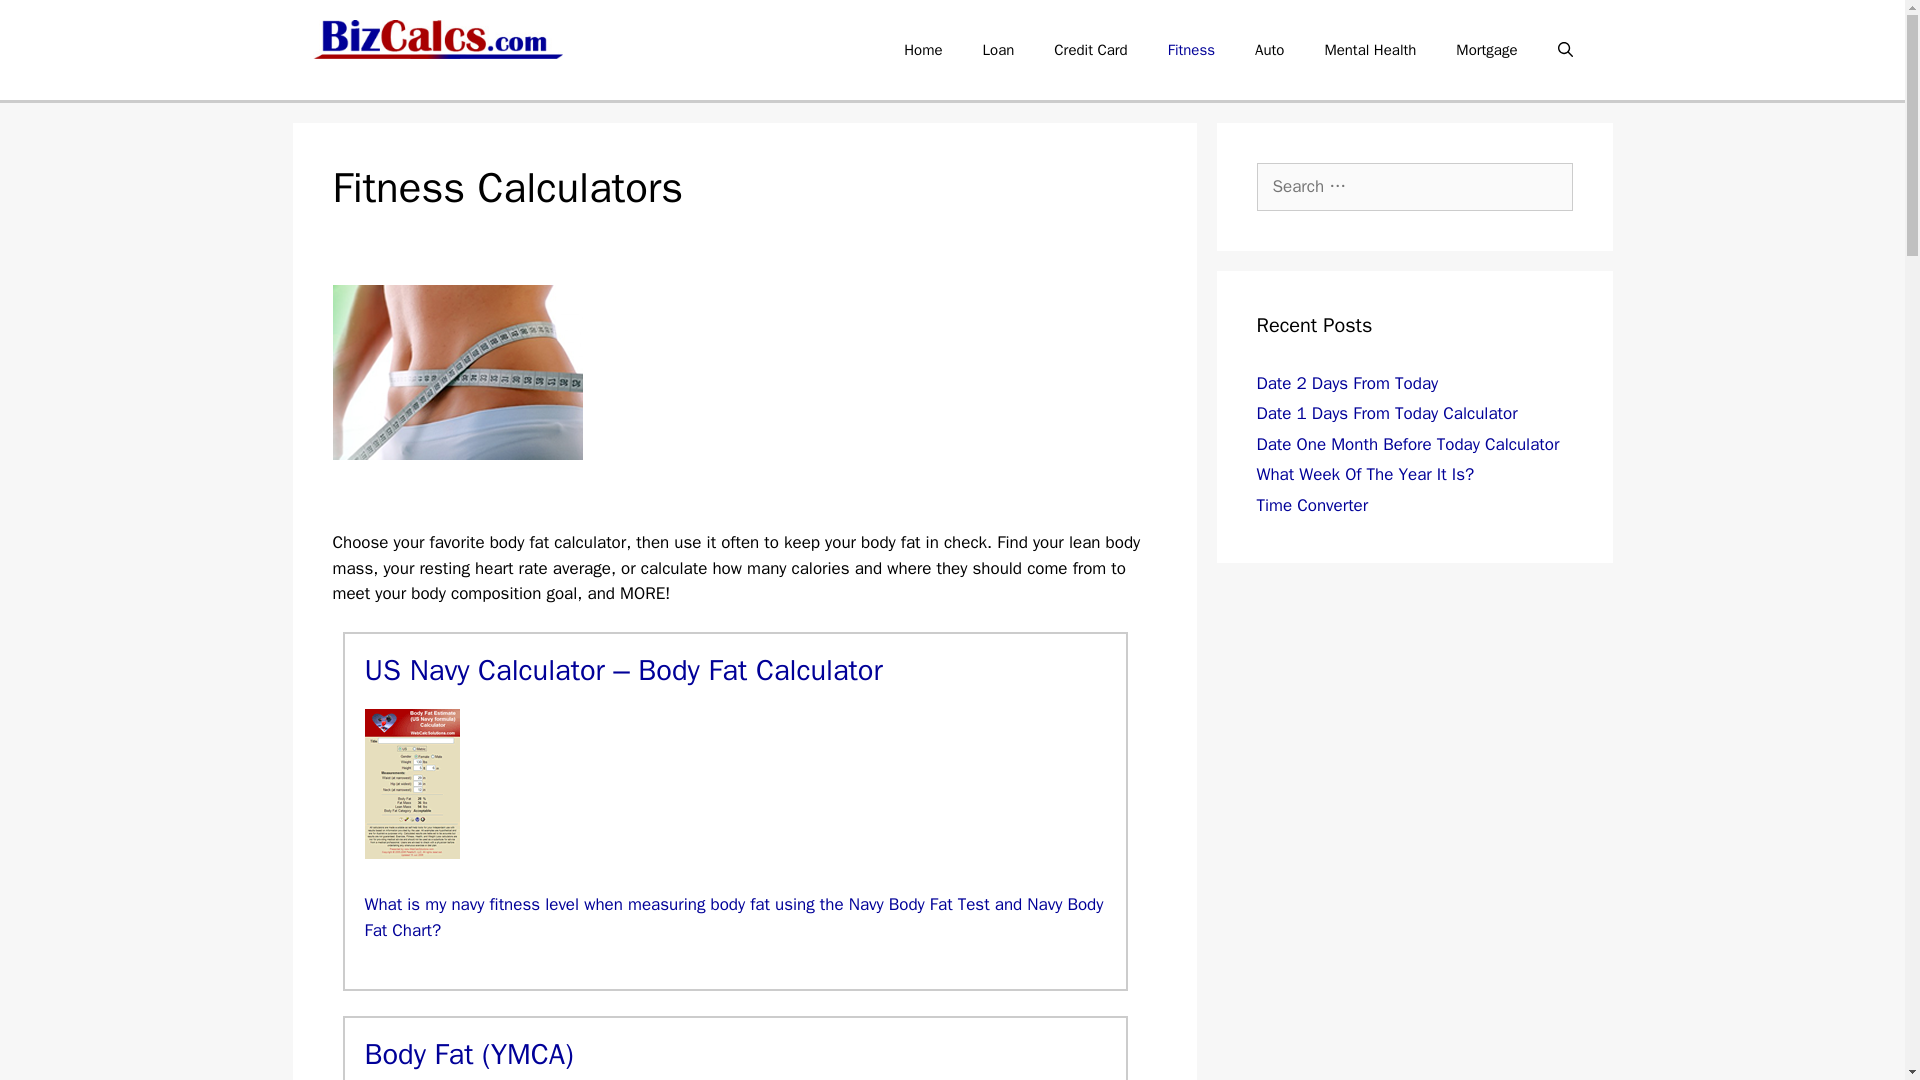 Image resolution: width=1920 pixels, height=1080 pixels. Describe the element at coordinates (1191, 50) in the screenshot. I see `Fitness` at that location.